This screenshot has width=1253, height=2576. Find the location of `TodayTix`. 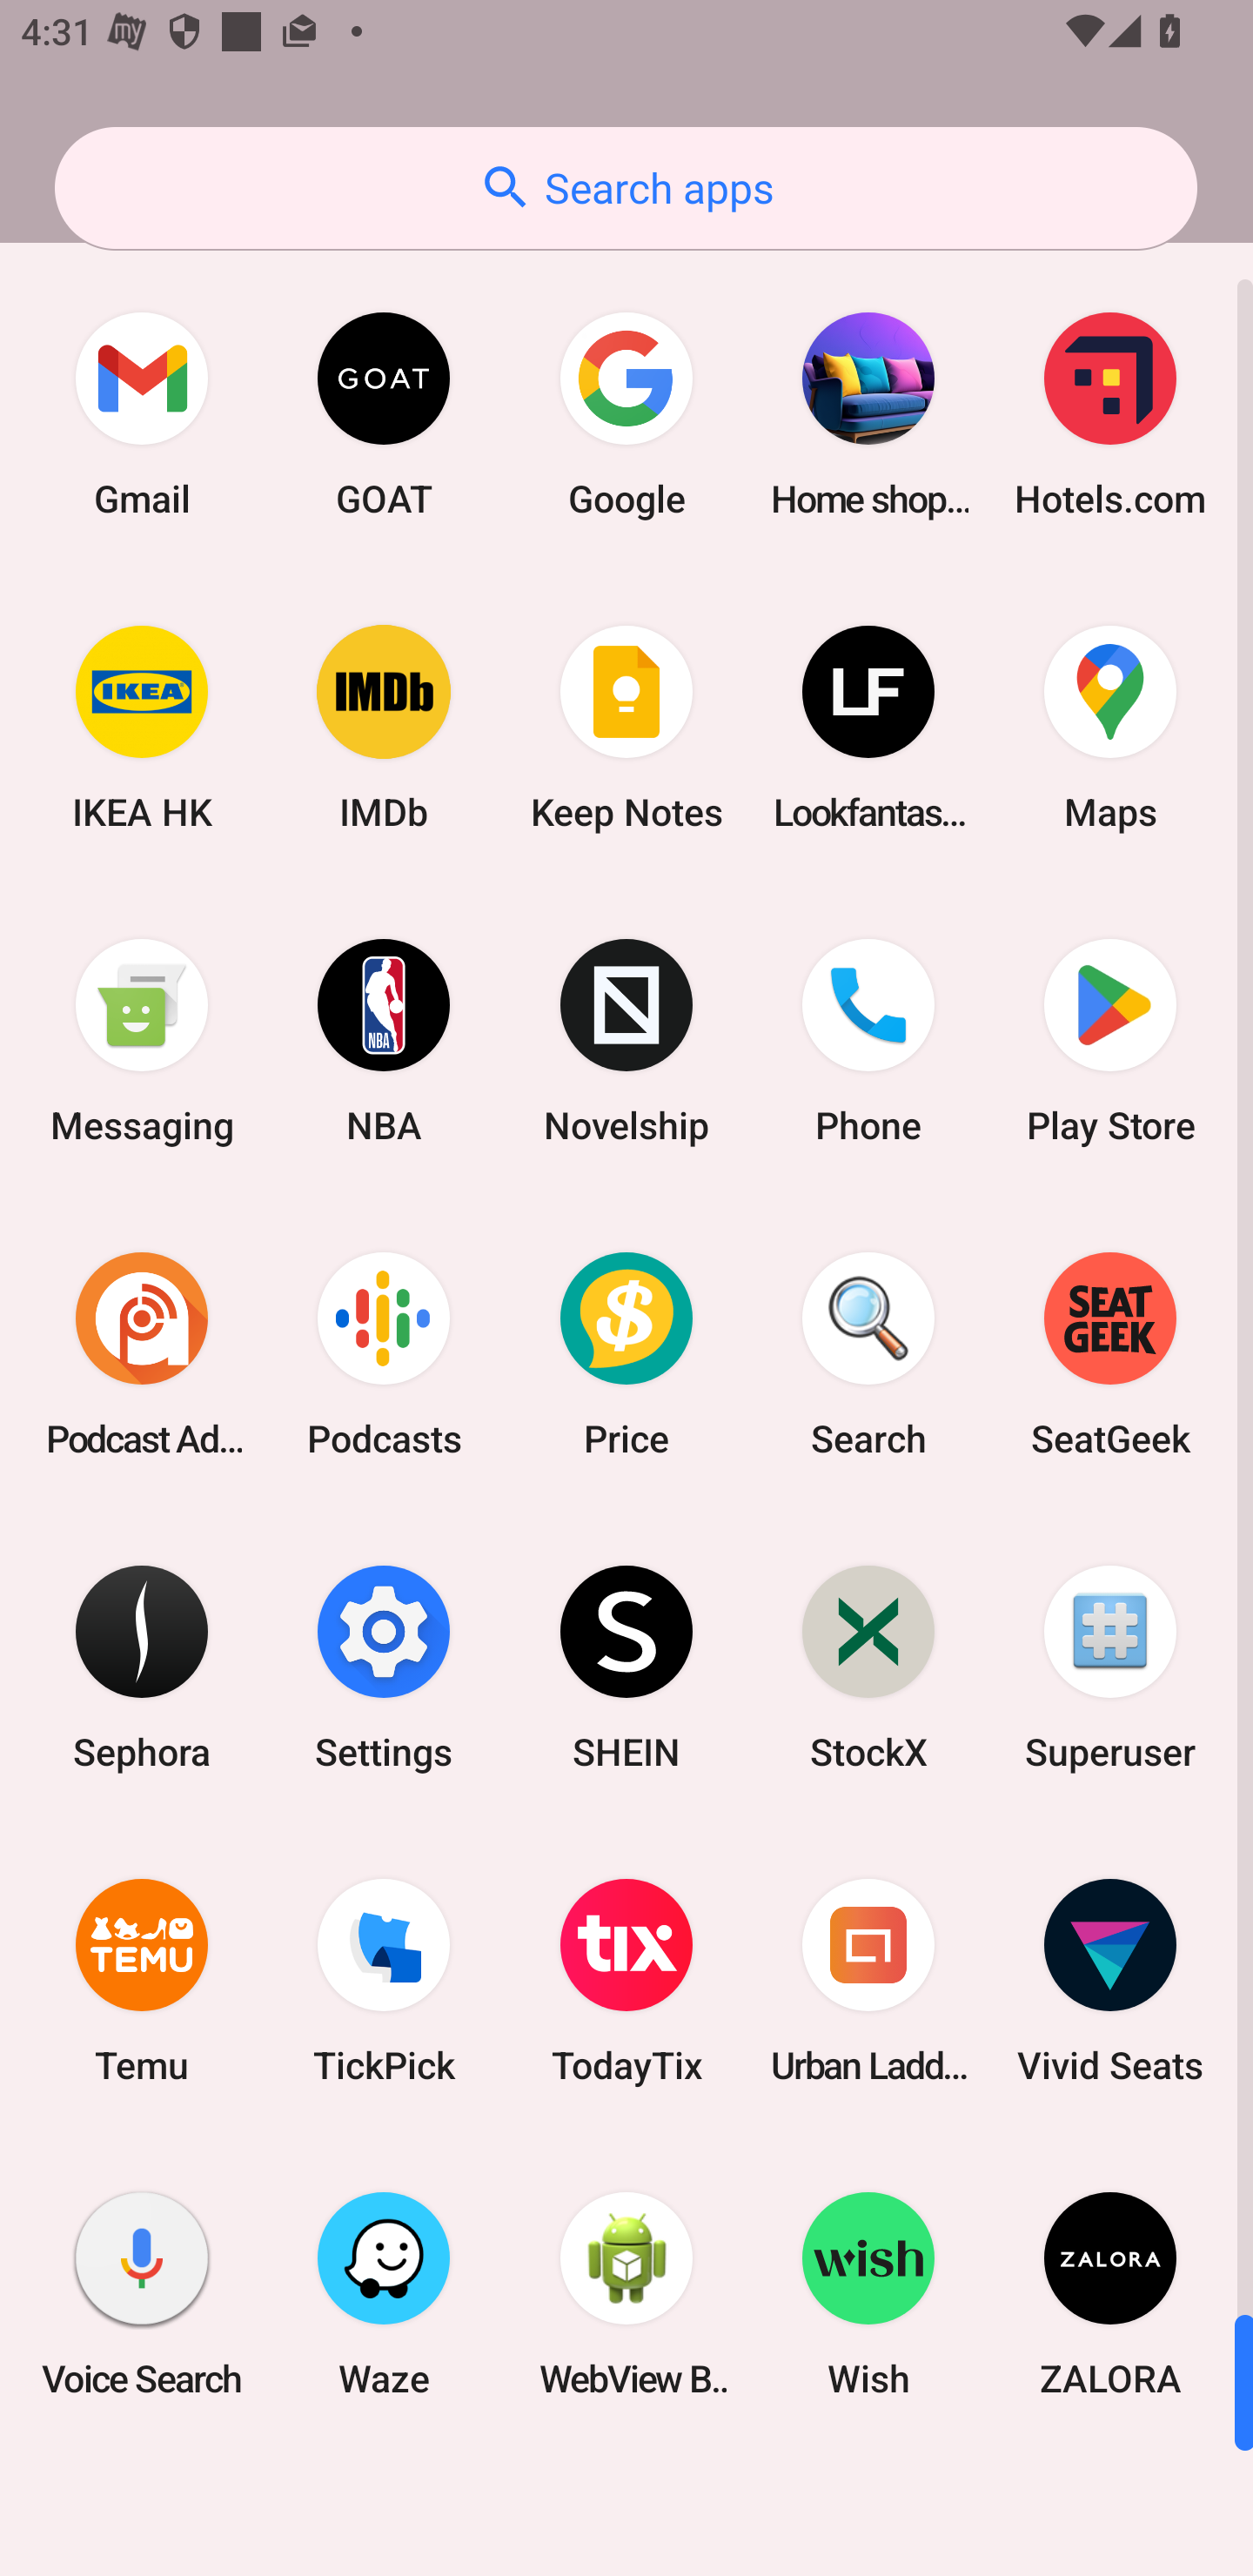

TodayTix is located at coordinates (626, 1981).